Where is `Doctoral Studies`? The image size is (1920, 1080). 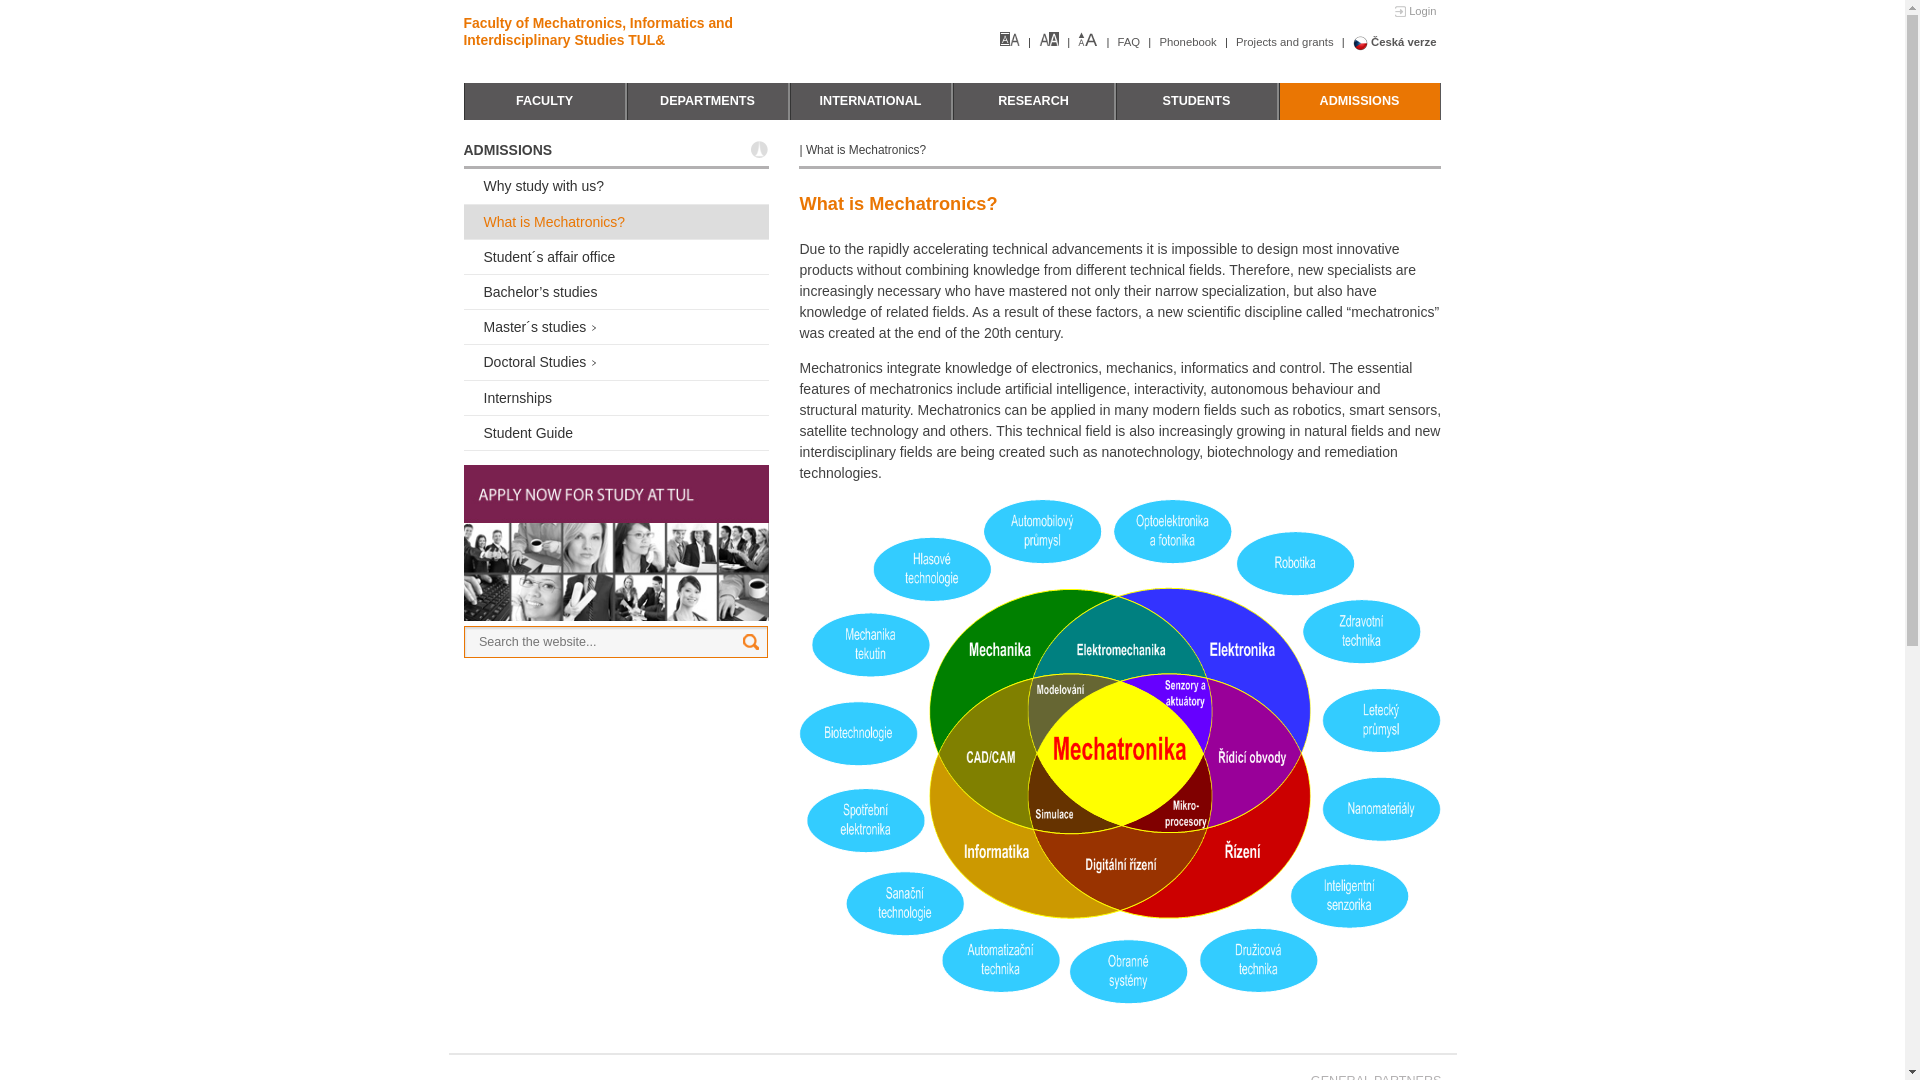 Doctoral Studies is located at coordinates (616, 362).